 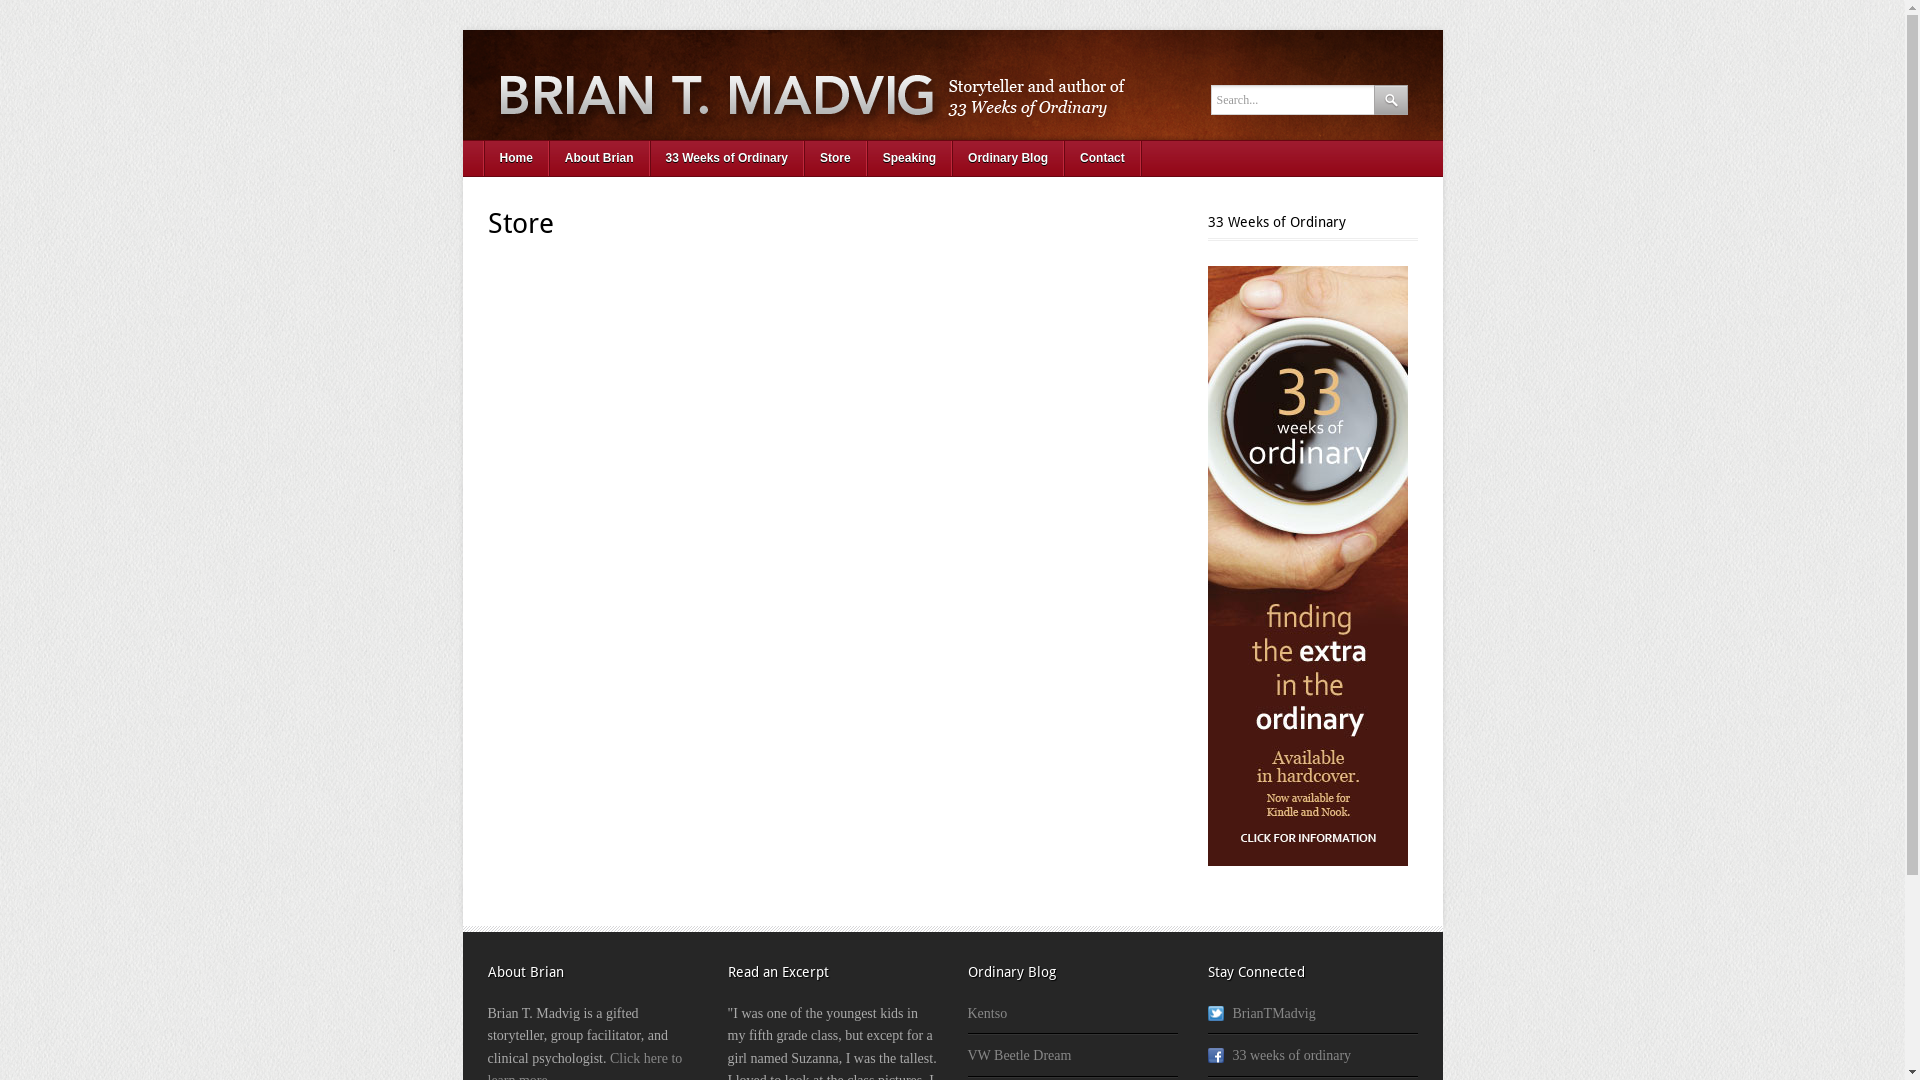 I want to click on Ordinary Blog, so click(x=1008, y=158).